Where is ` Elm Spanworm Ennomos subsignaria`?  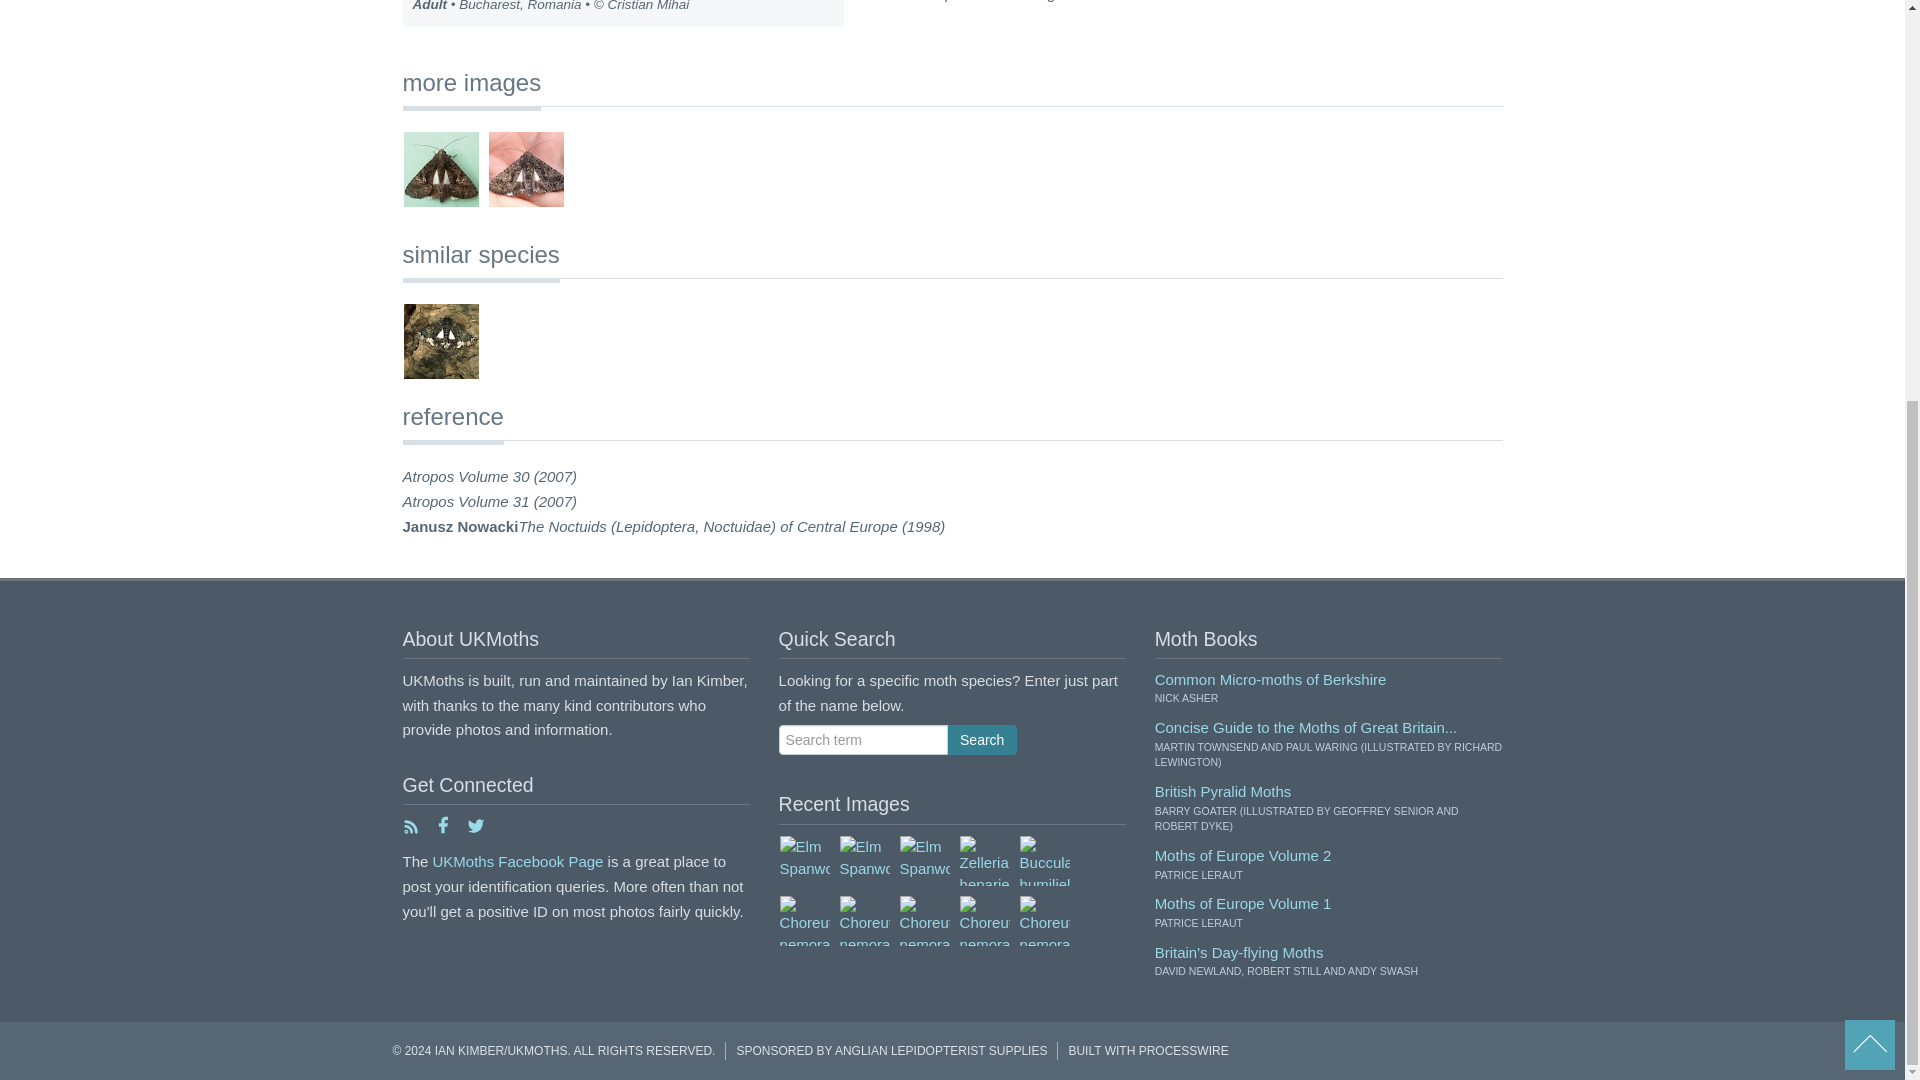  Elm Spanworm Ennomos subsignaria is located at coordinates (864, 860).